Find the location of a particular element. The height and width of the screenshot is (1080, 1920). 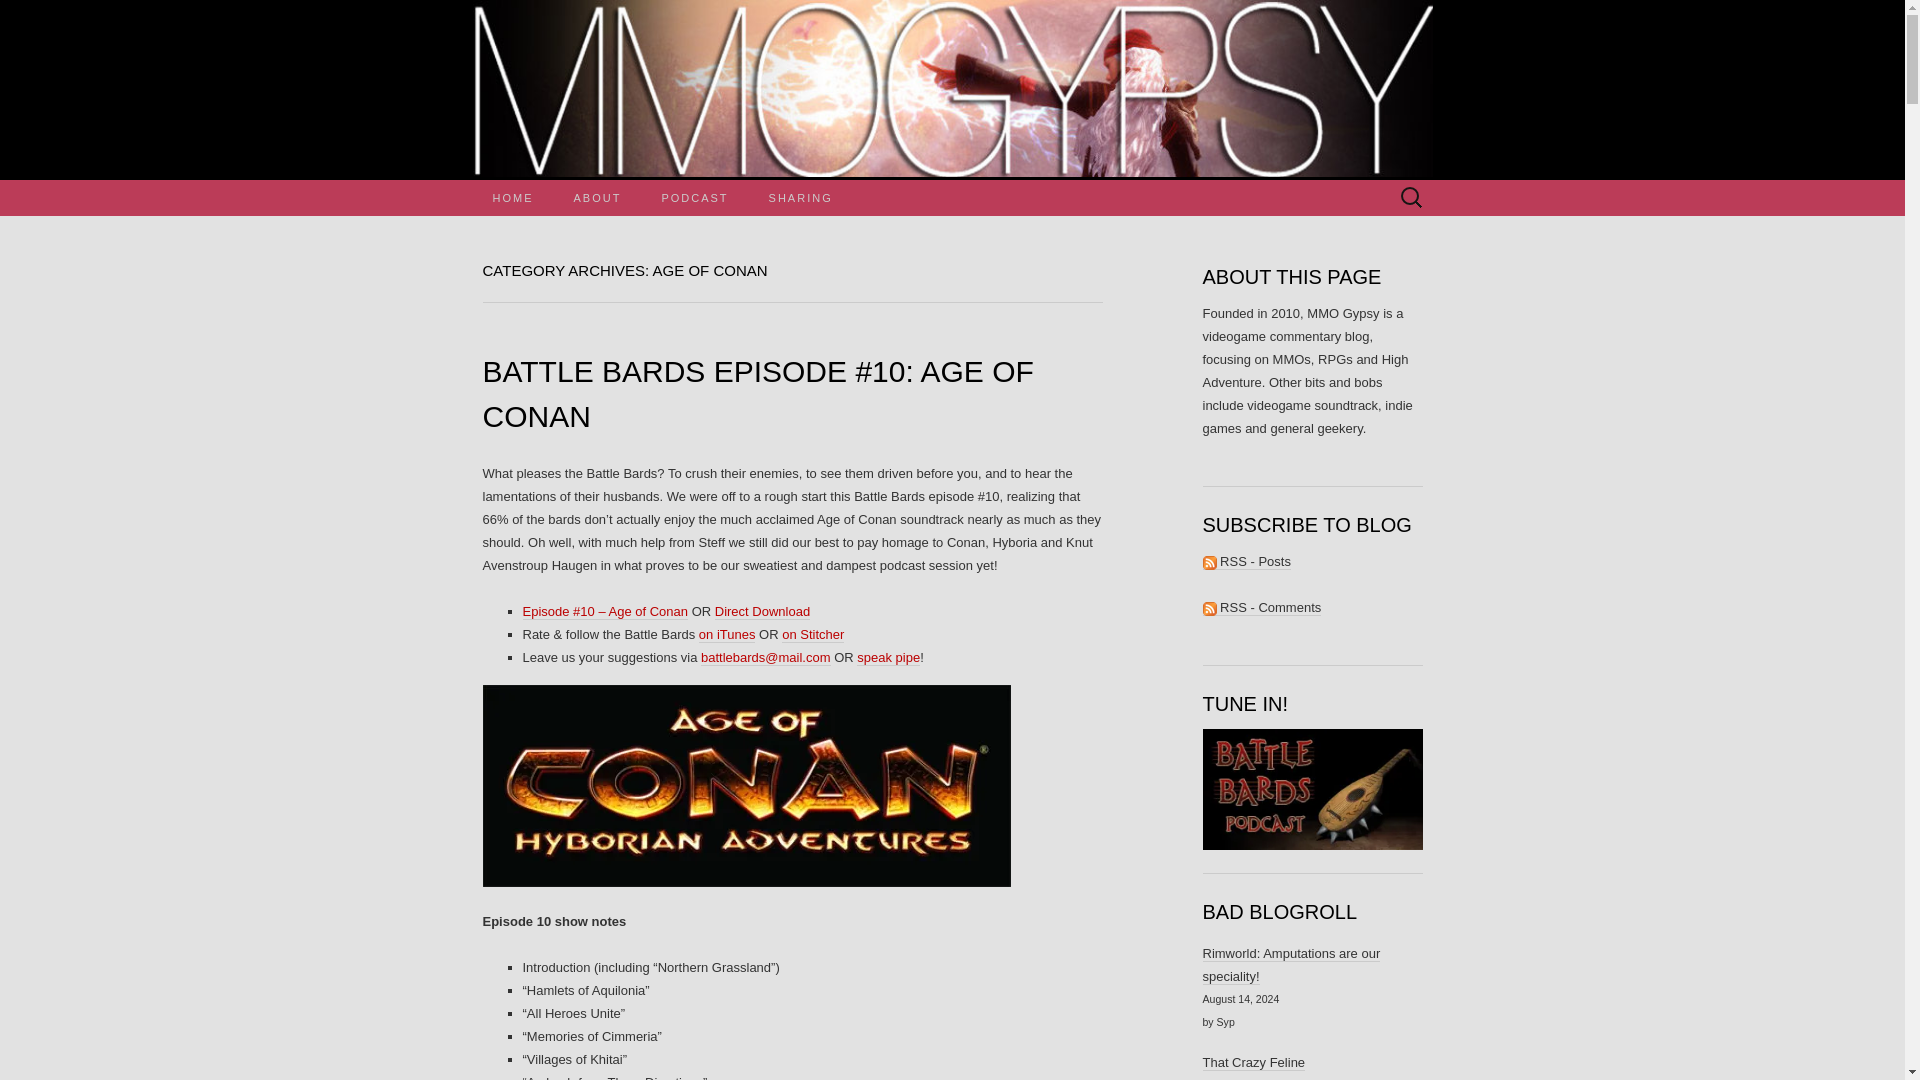

on Stitcher is located at coordinates (812, 634).